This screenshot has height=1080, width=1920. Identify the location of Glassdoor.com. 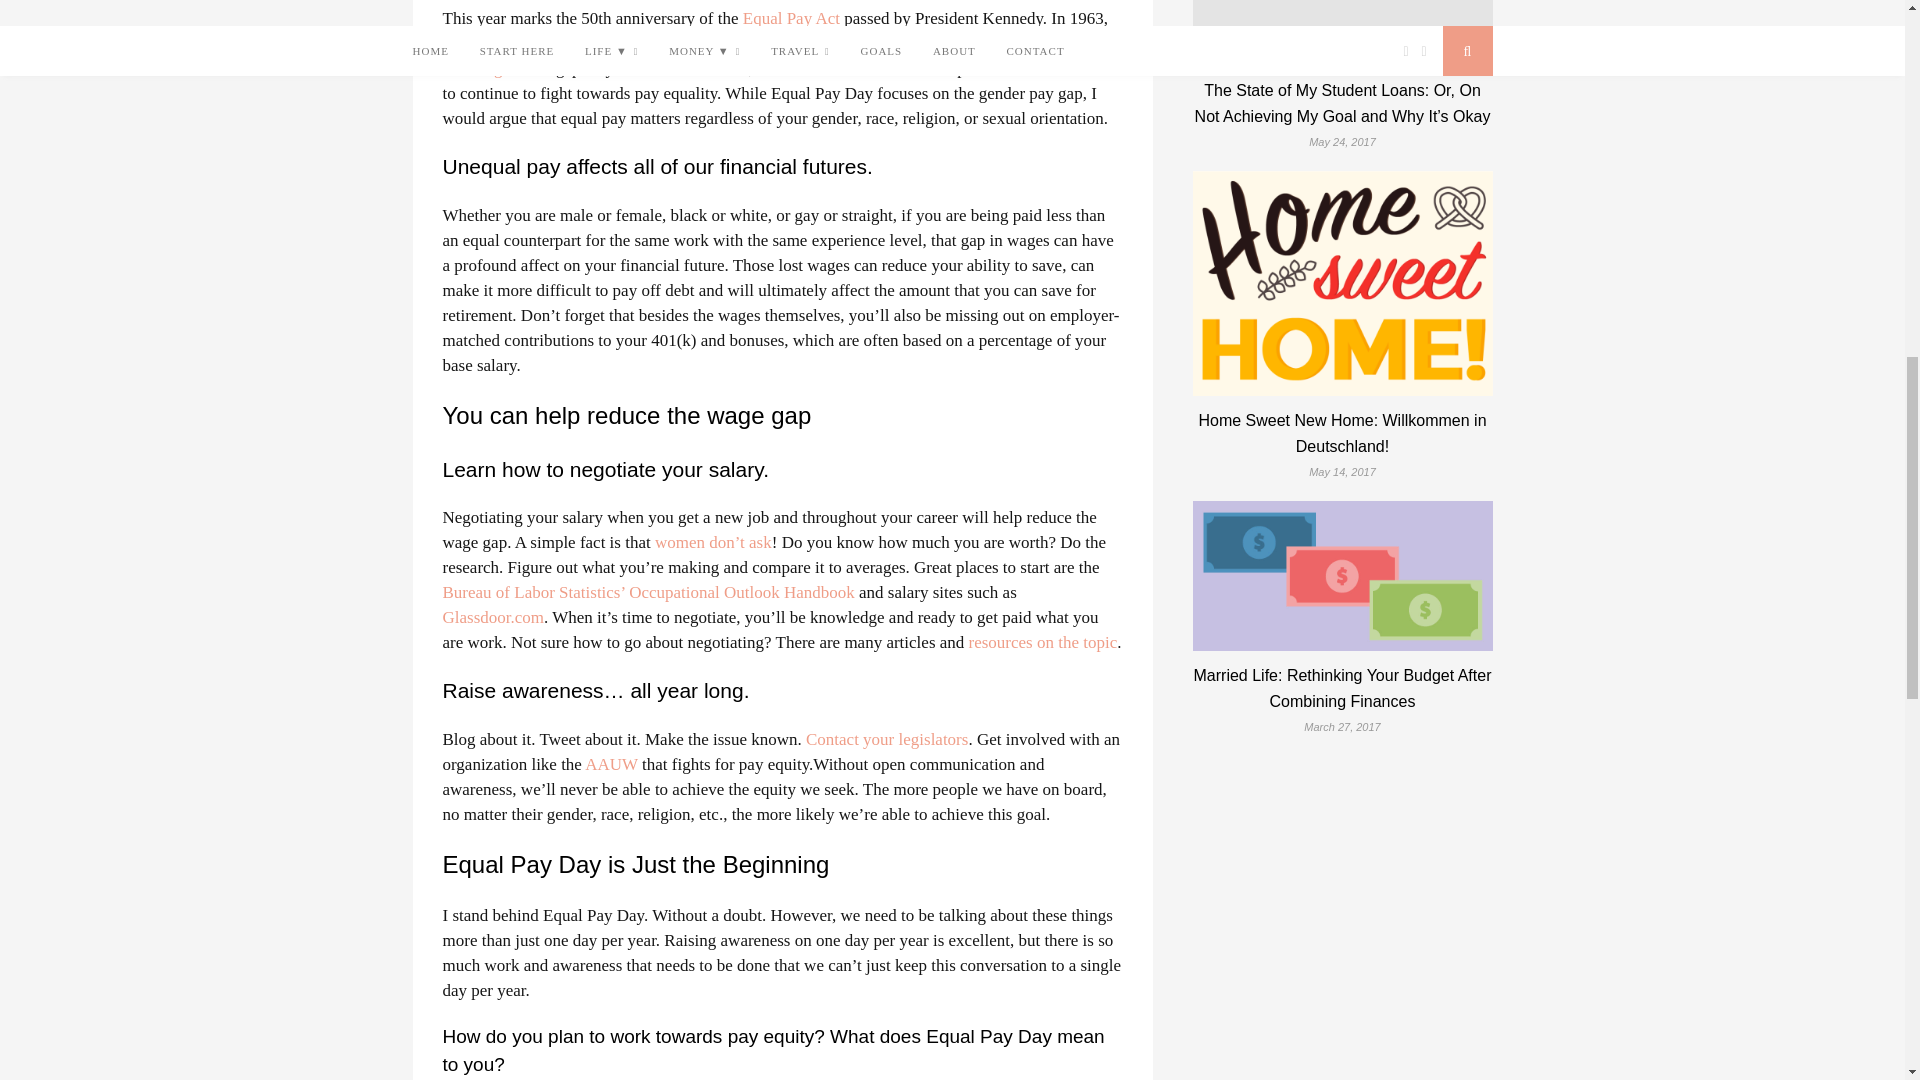
(492, 618).